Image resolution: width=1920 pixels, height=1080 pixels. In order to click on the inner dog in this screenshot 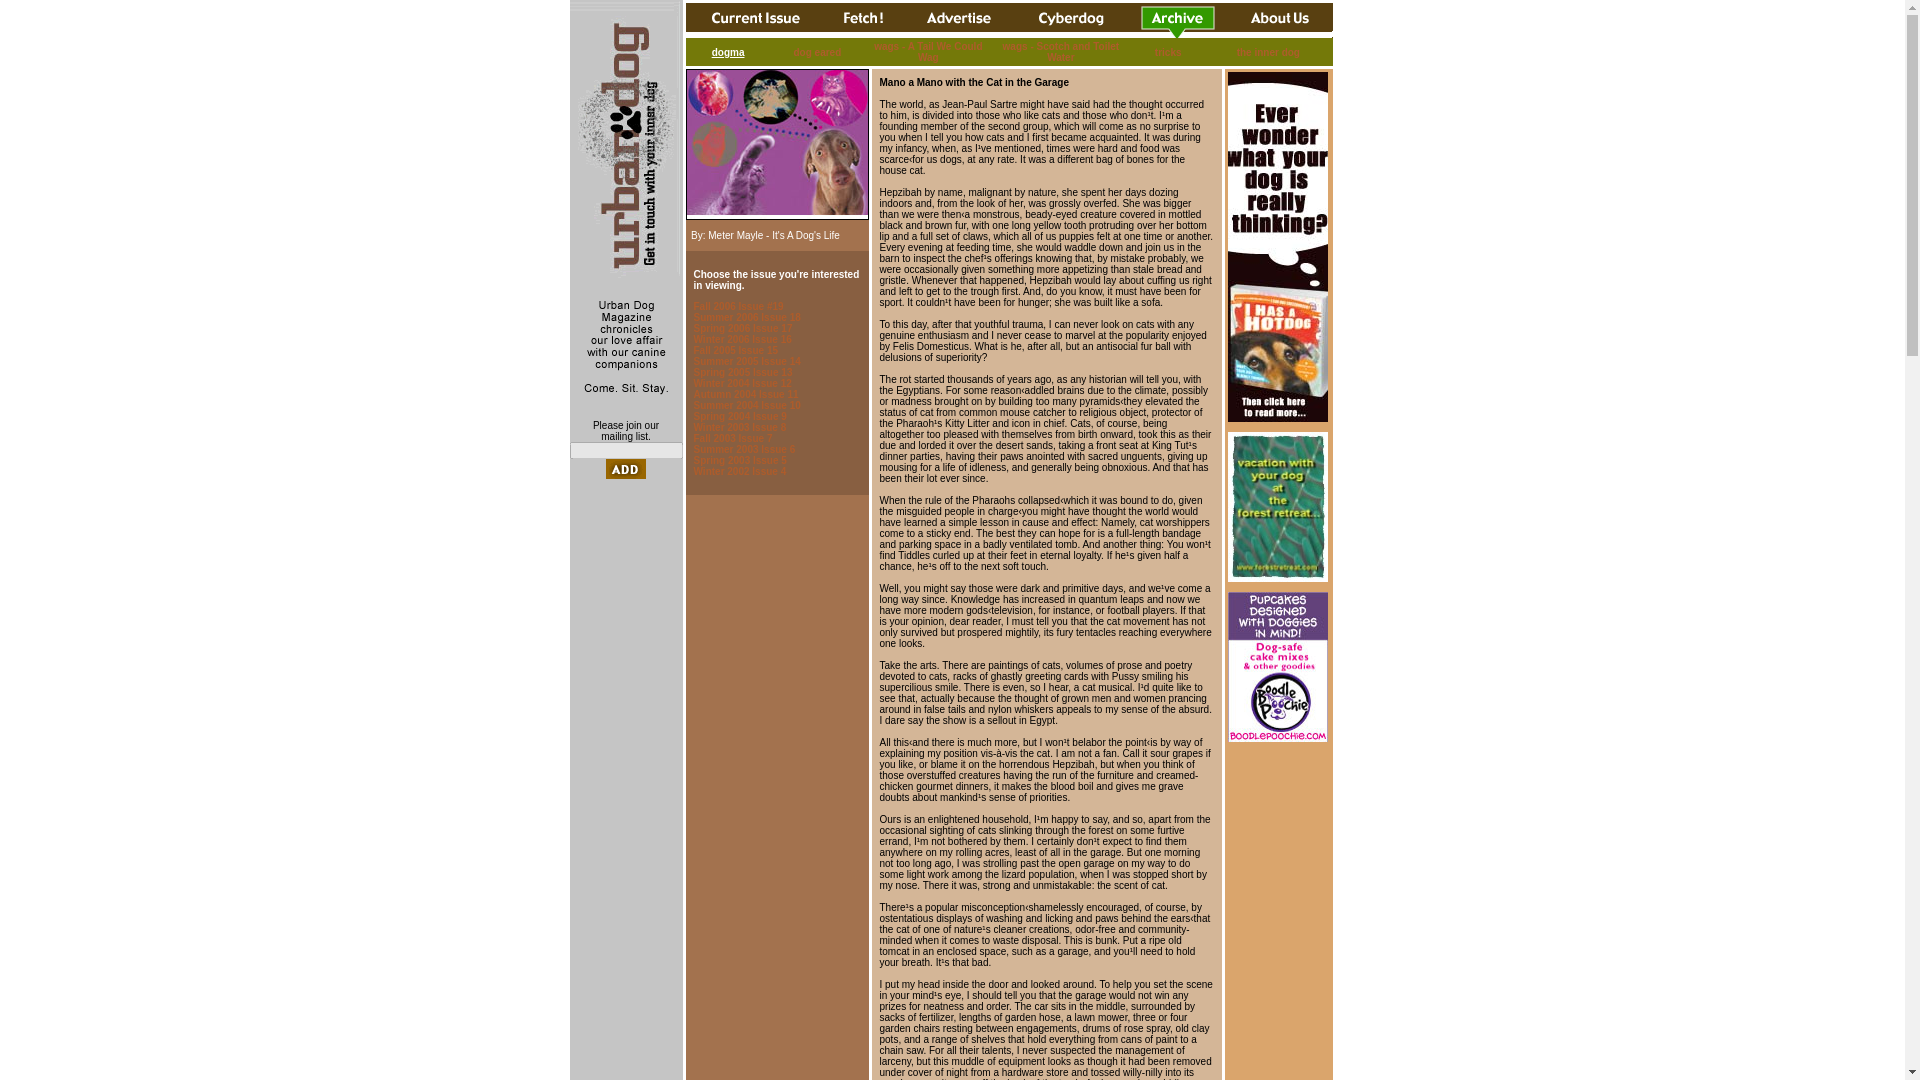, I will do `click(1268, 52)`.